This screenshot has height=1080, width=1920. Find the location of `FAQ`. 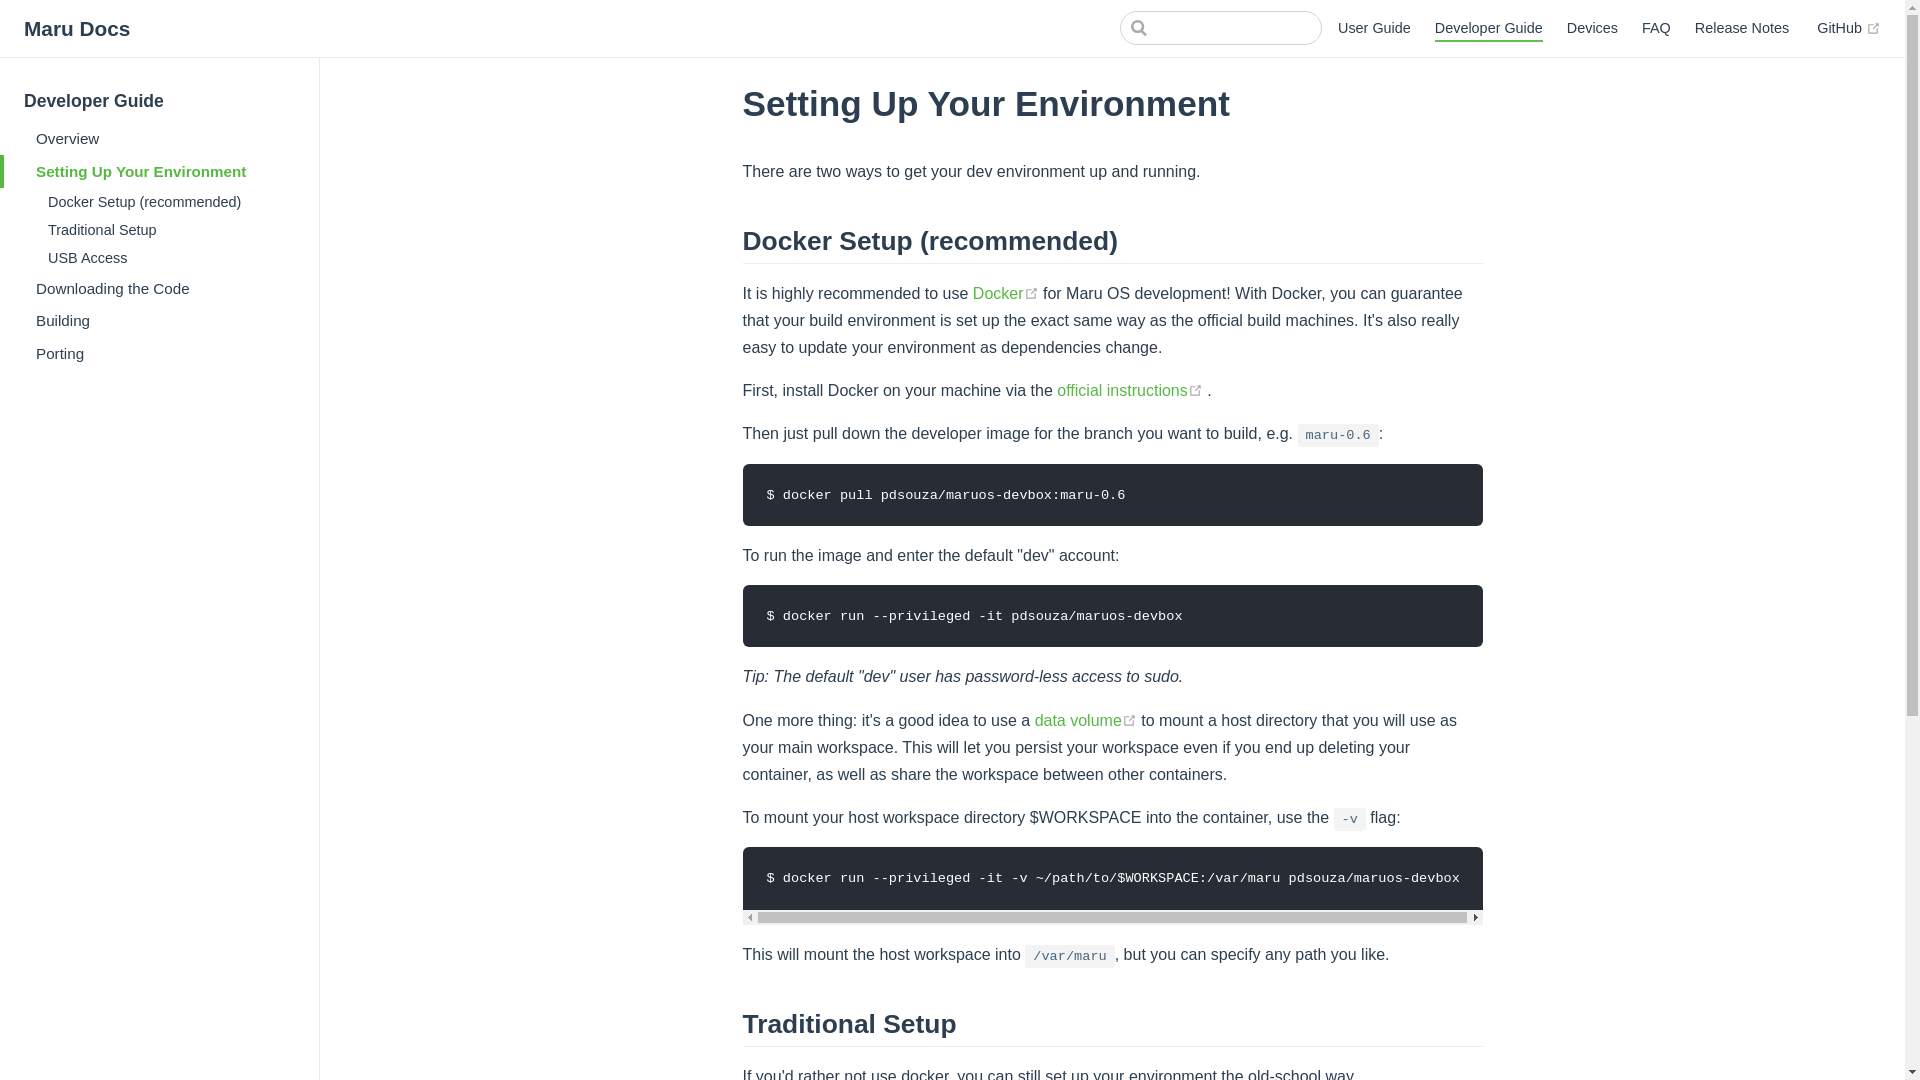

FAQ is located at coordinates (1656, 28).